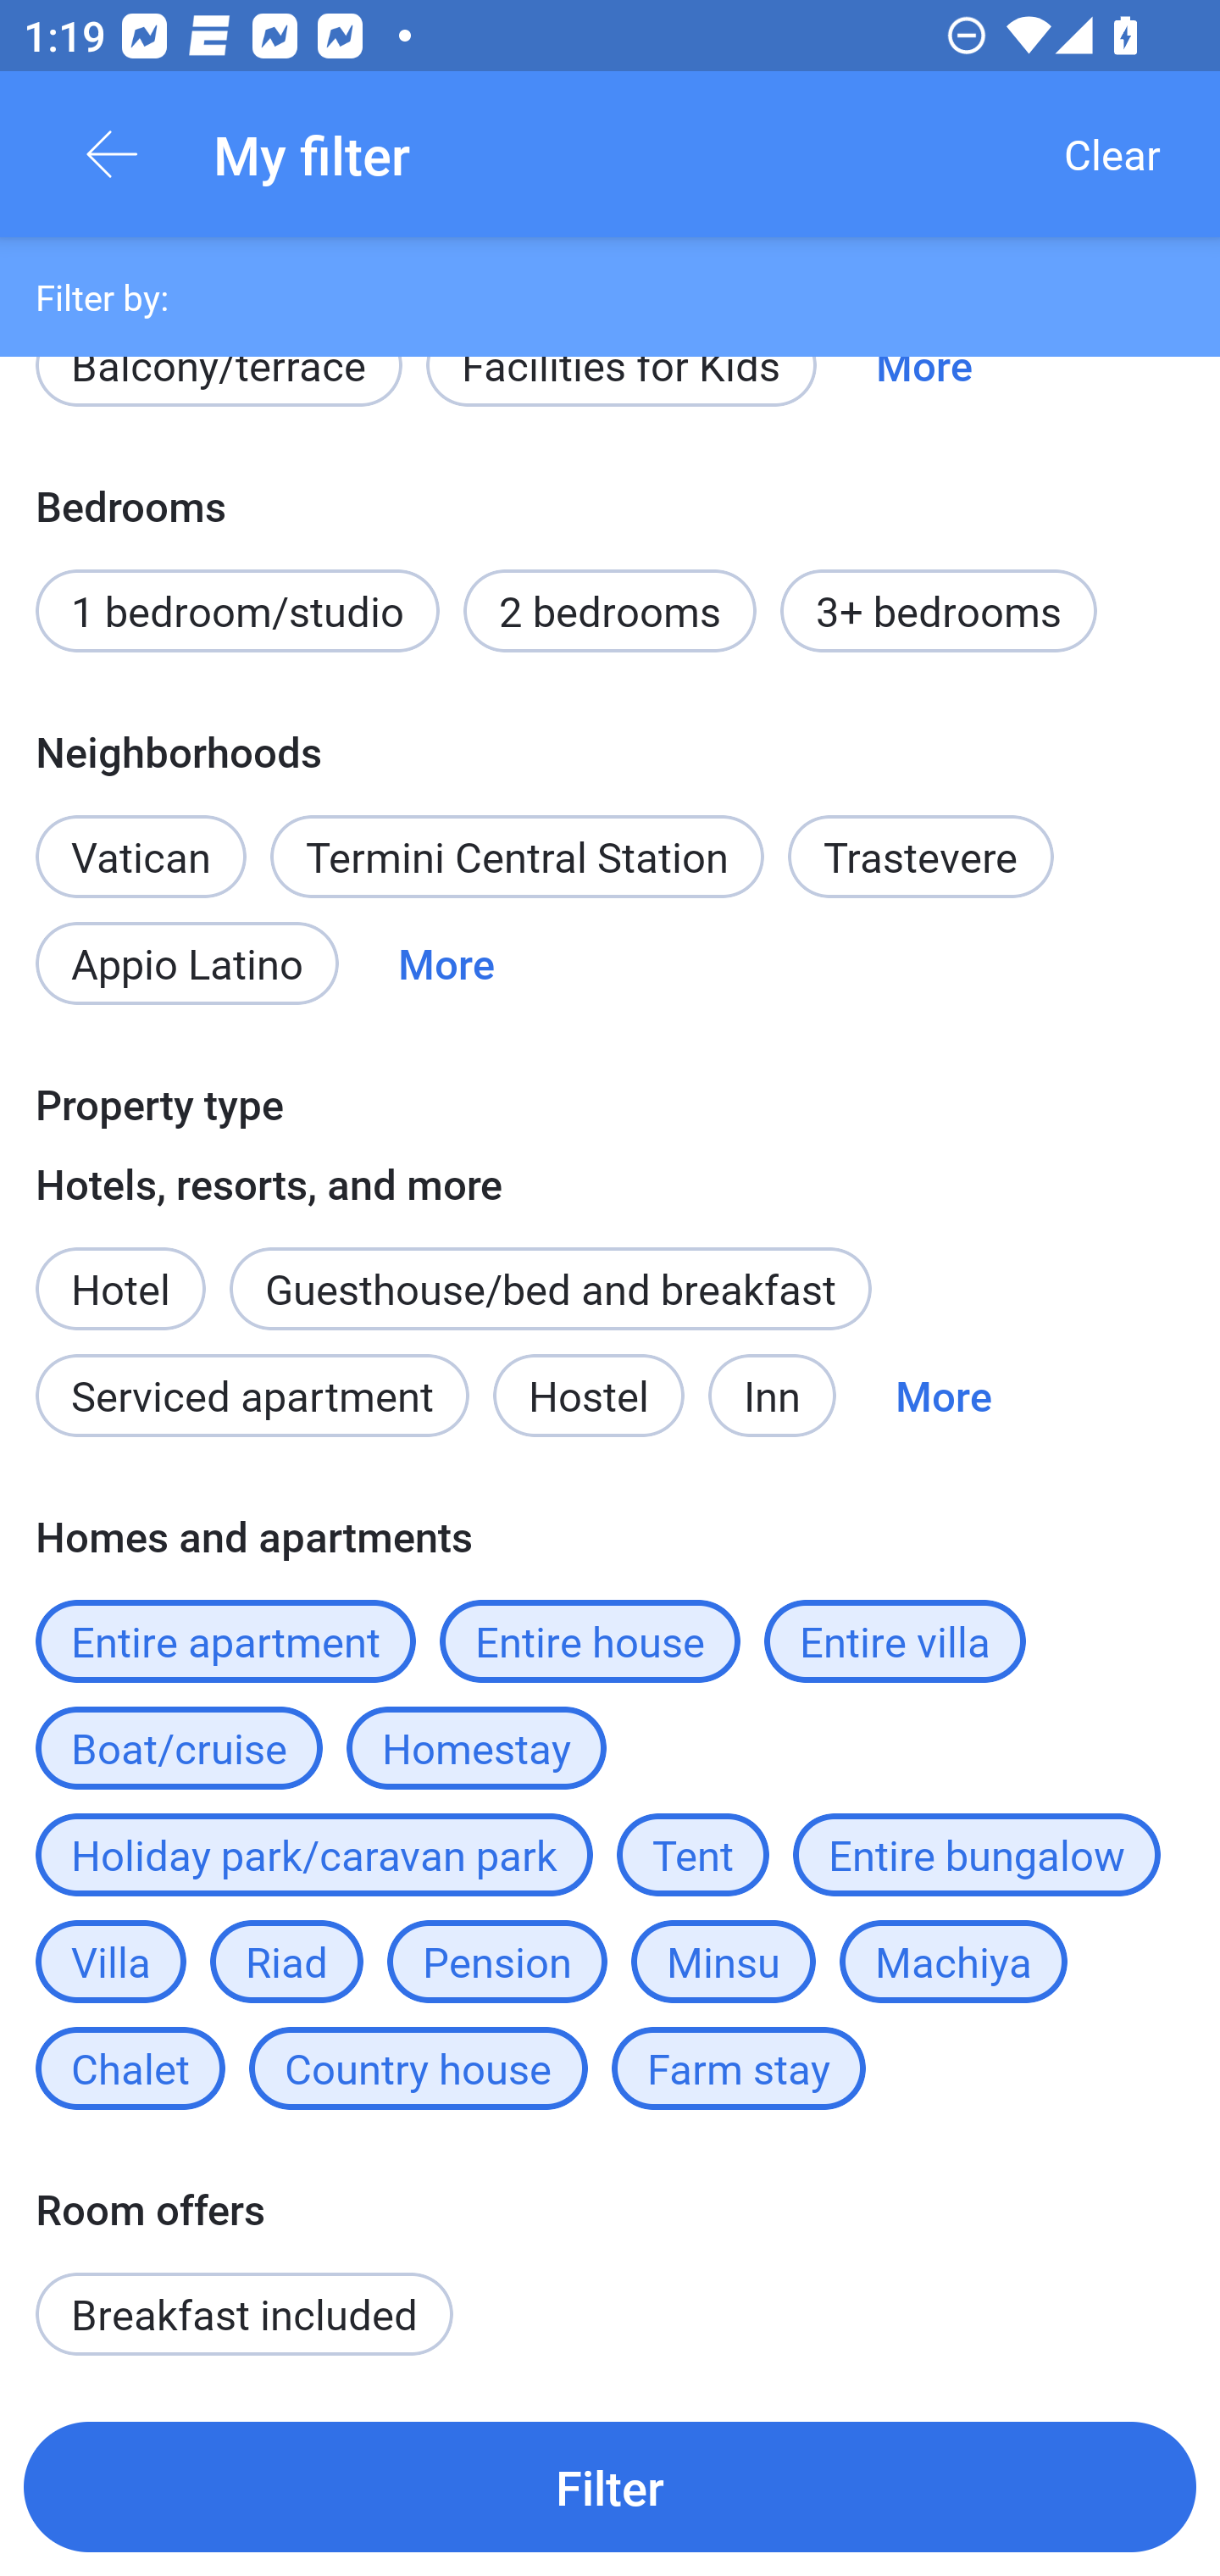 This screenshot has width=1220, height=2576. Describe the element at coordinates (517, 856) in the screenshot. I see `Termini Central Station` at that location.